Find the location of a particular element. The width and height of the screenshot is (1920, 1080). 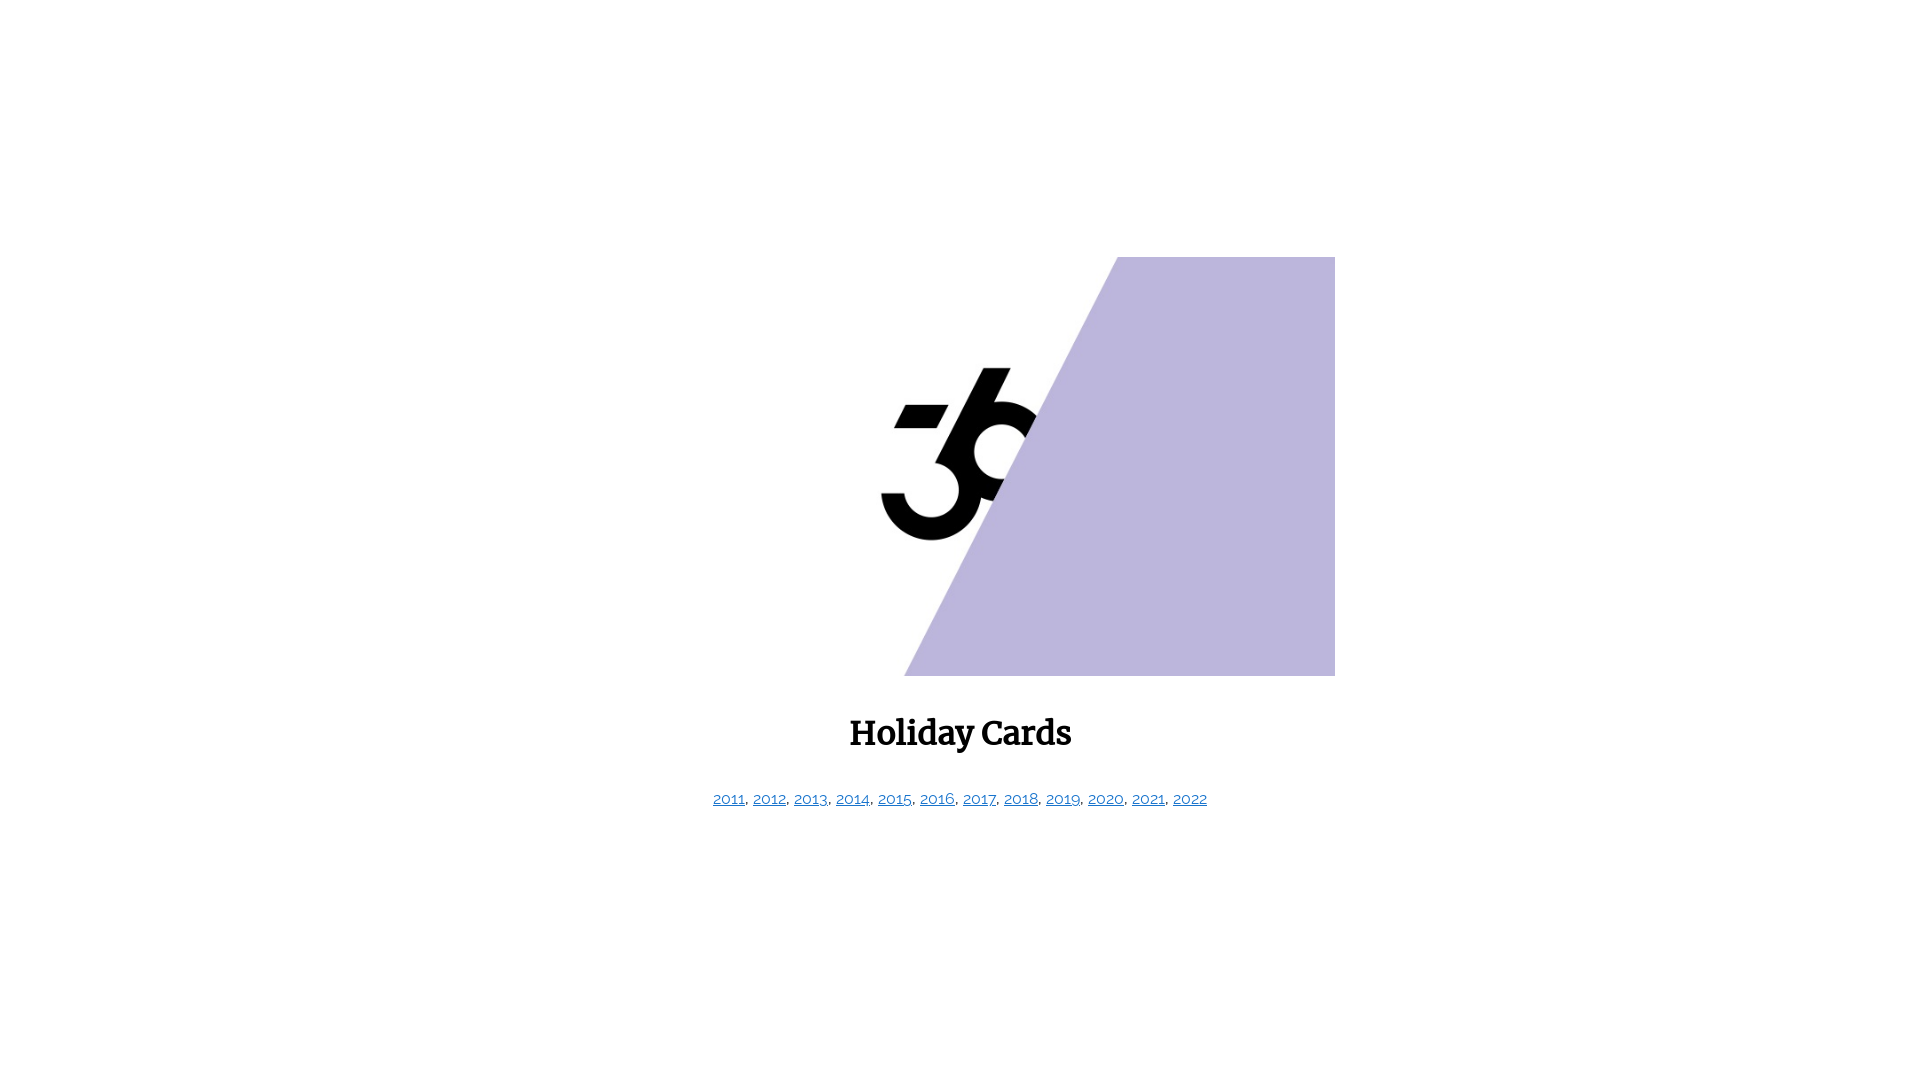

2019 is located at coordinates (1063, 798).